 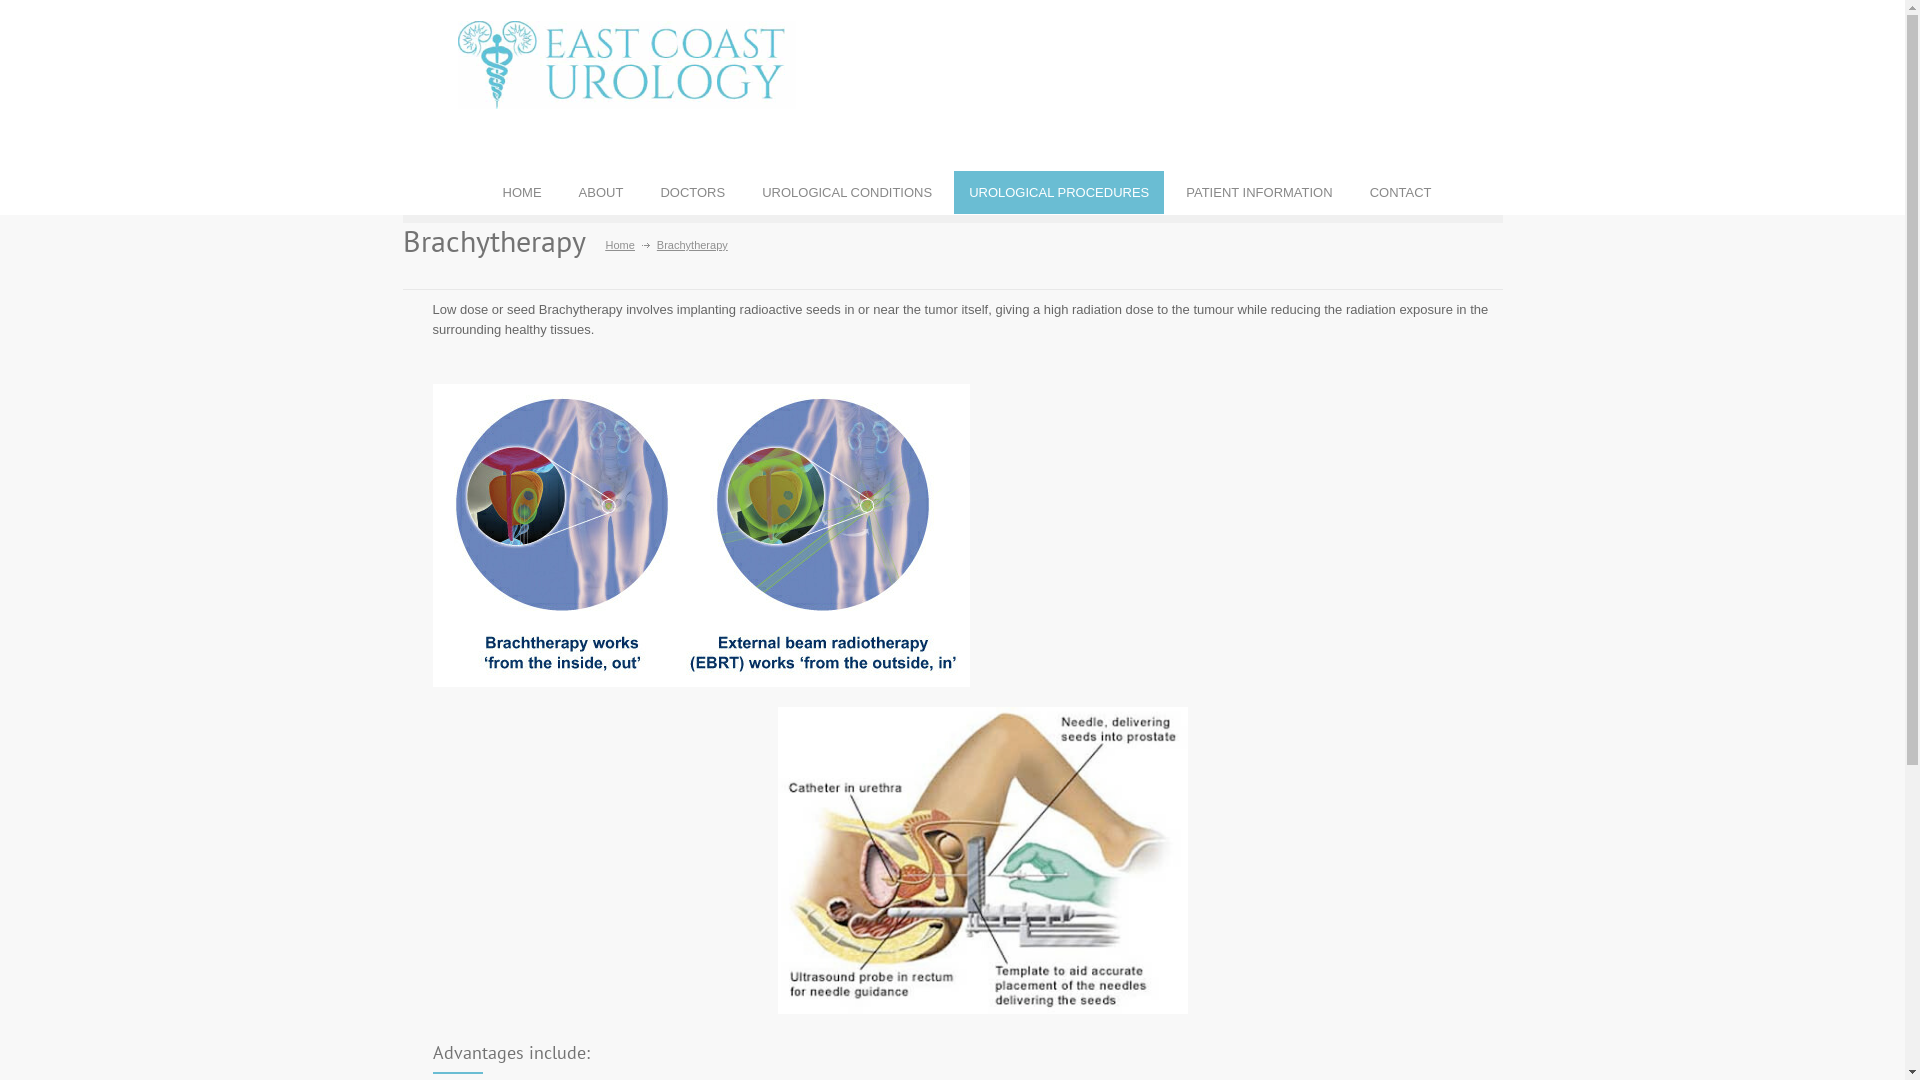 I want to click on CONTACT, so click(x=1401, y=192).